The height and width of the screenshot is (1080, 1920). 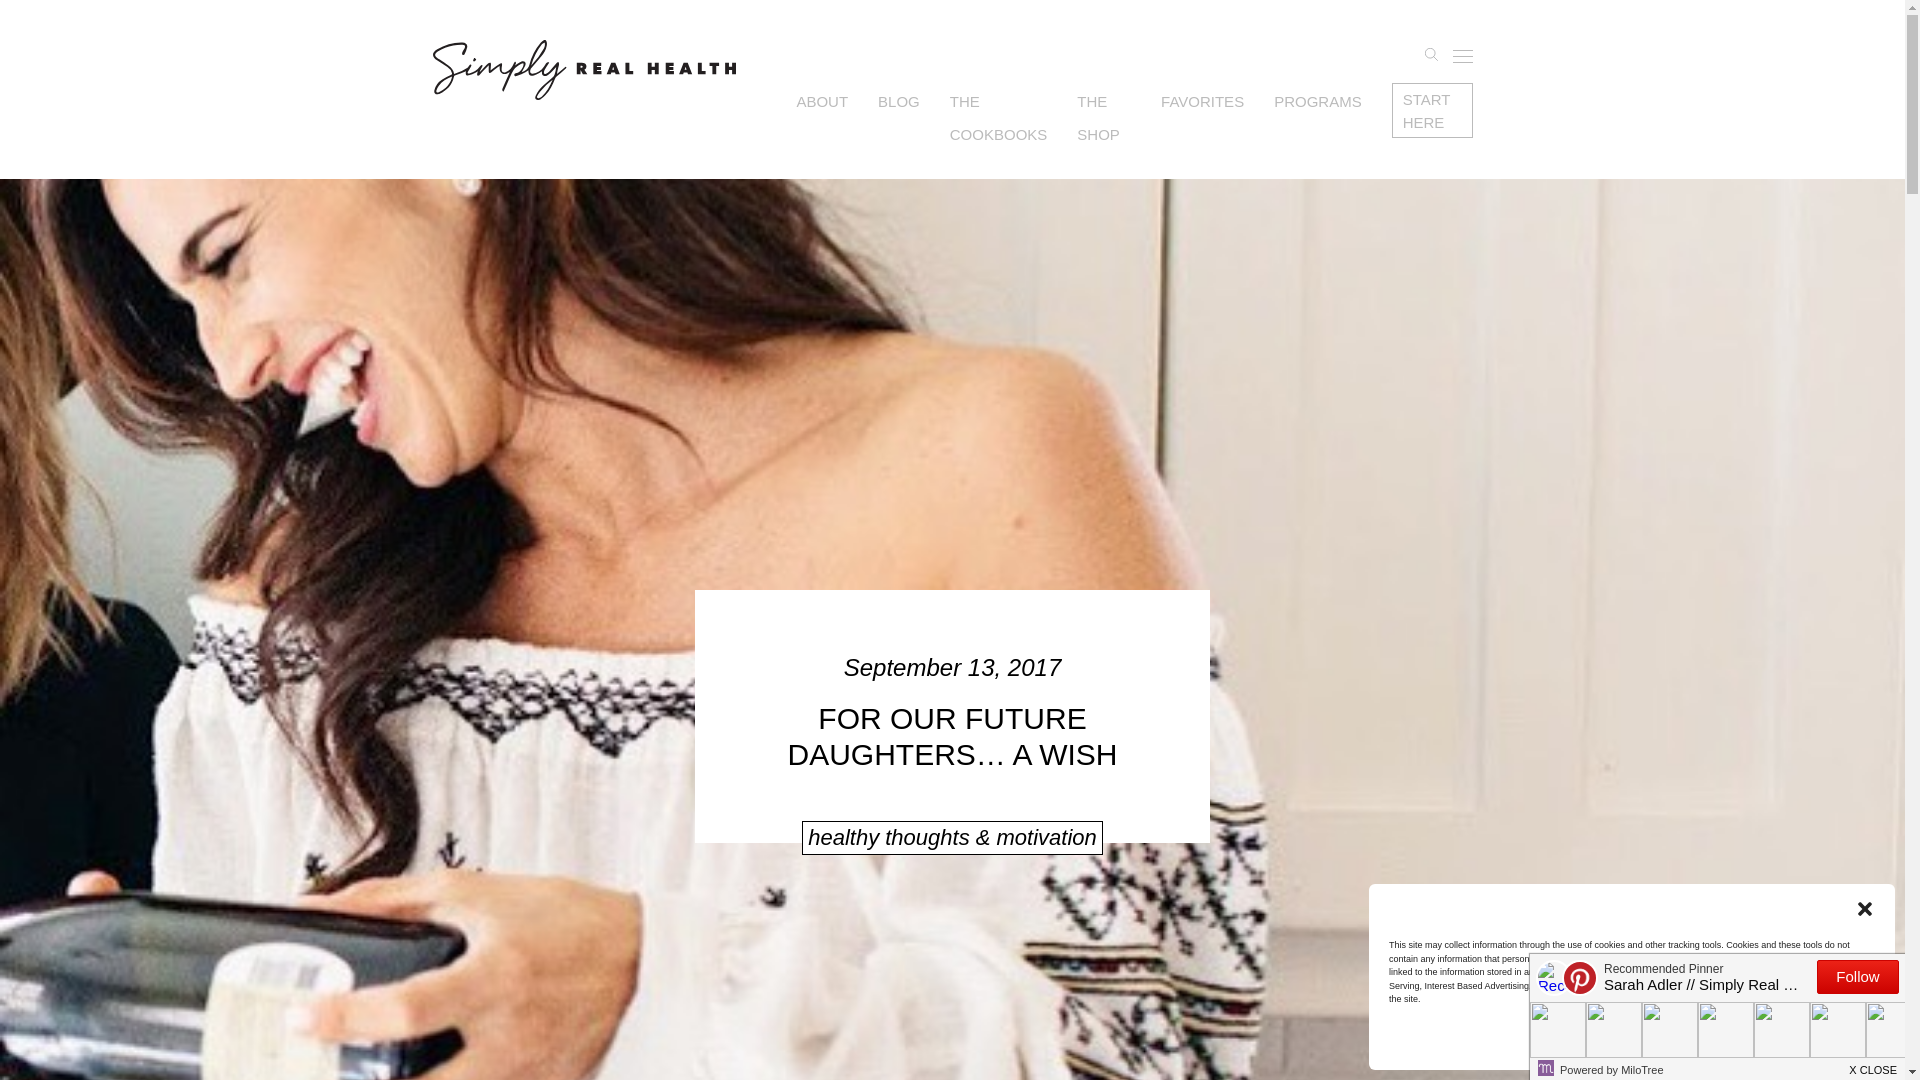 What do you see at coordinates (1676, 1049) in the screenshot?
I see `Privacy Policy` at bounding box center [1676, 1049].